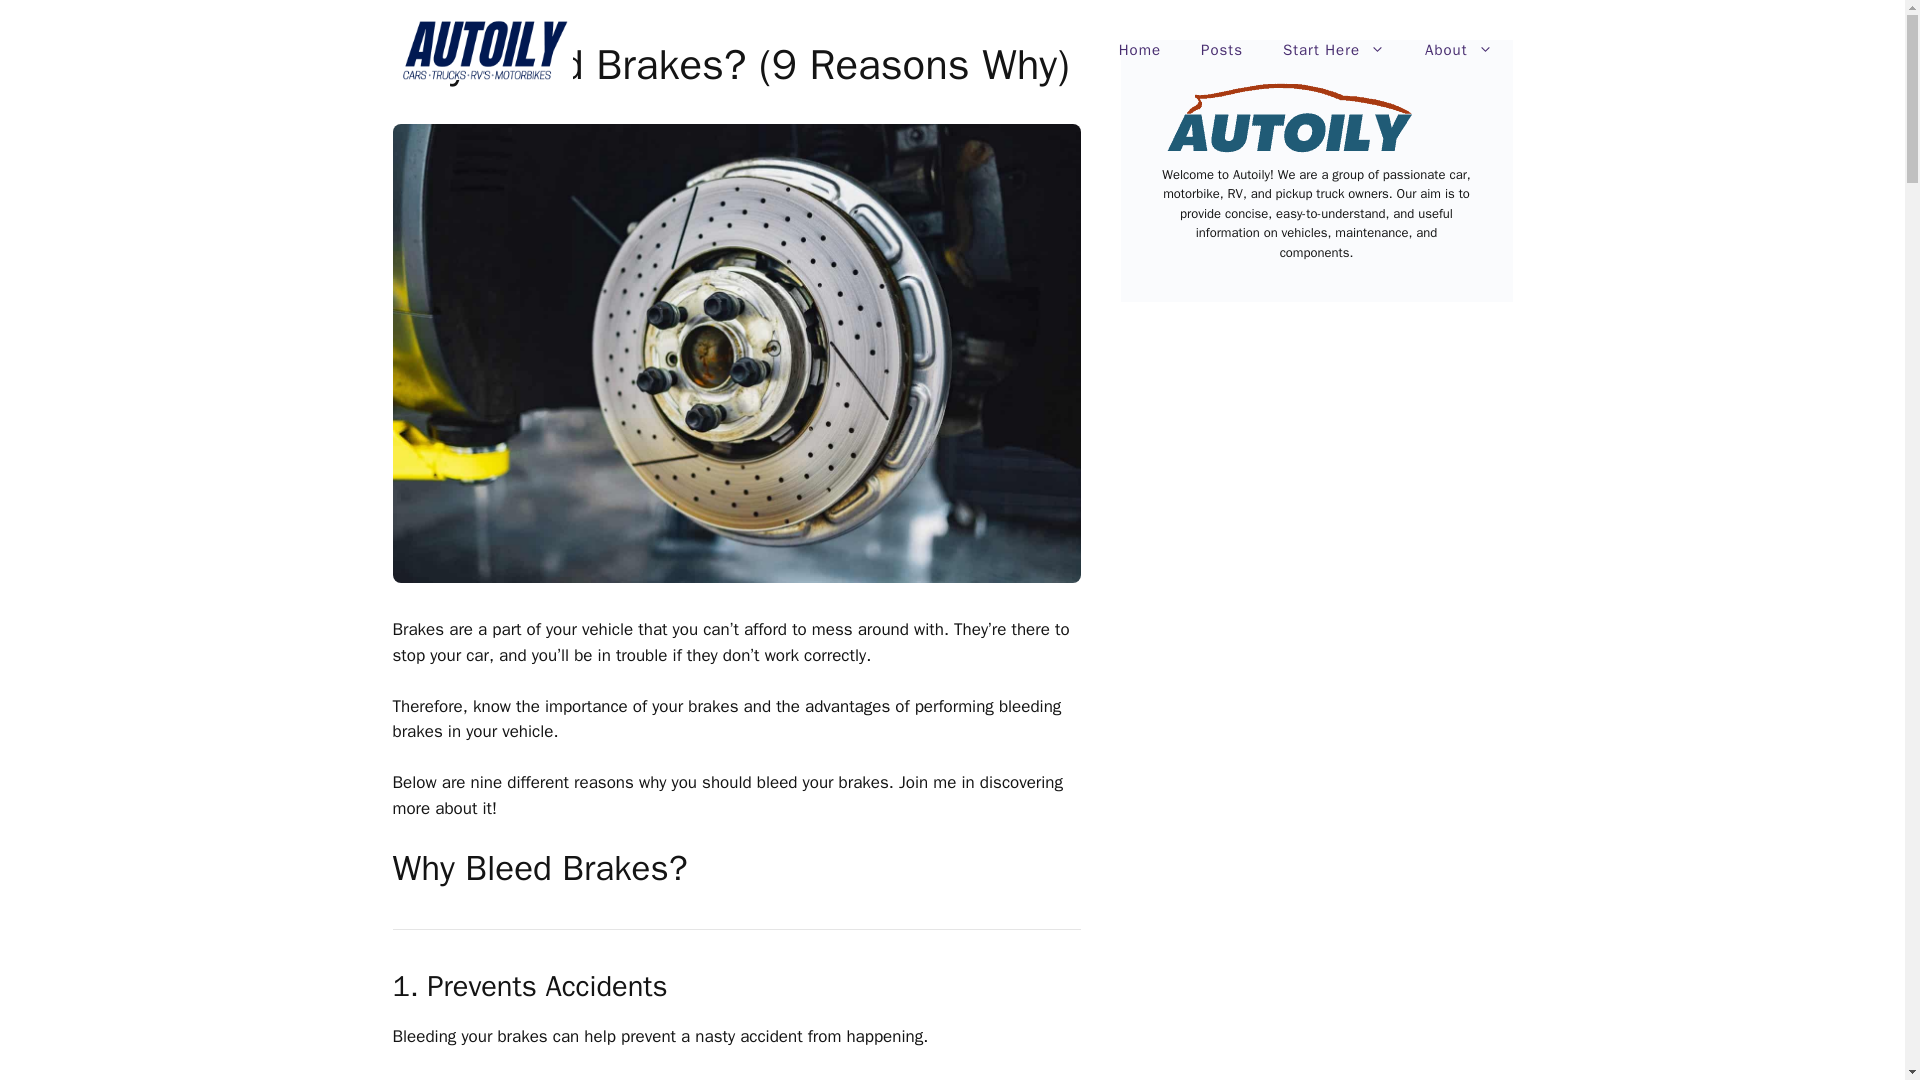 This screenshot has width=1920, height=1080. What do you see at coordinates (1334, 50) in the screenshot?
I see `Start Here` at bounding box center [1334, 50].